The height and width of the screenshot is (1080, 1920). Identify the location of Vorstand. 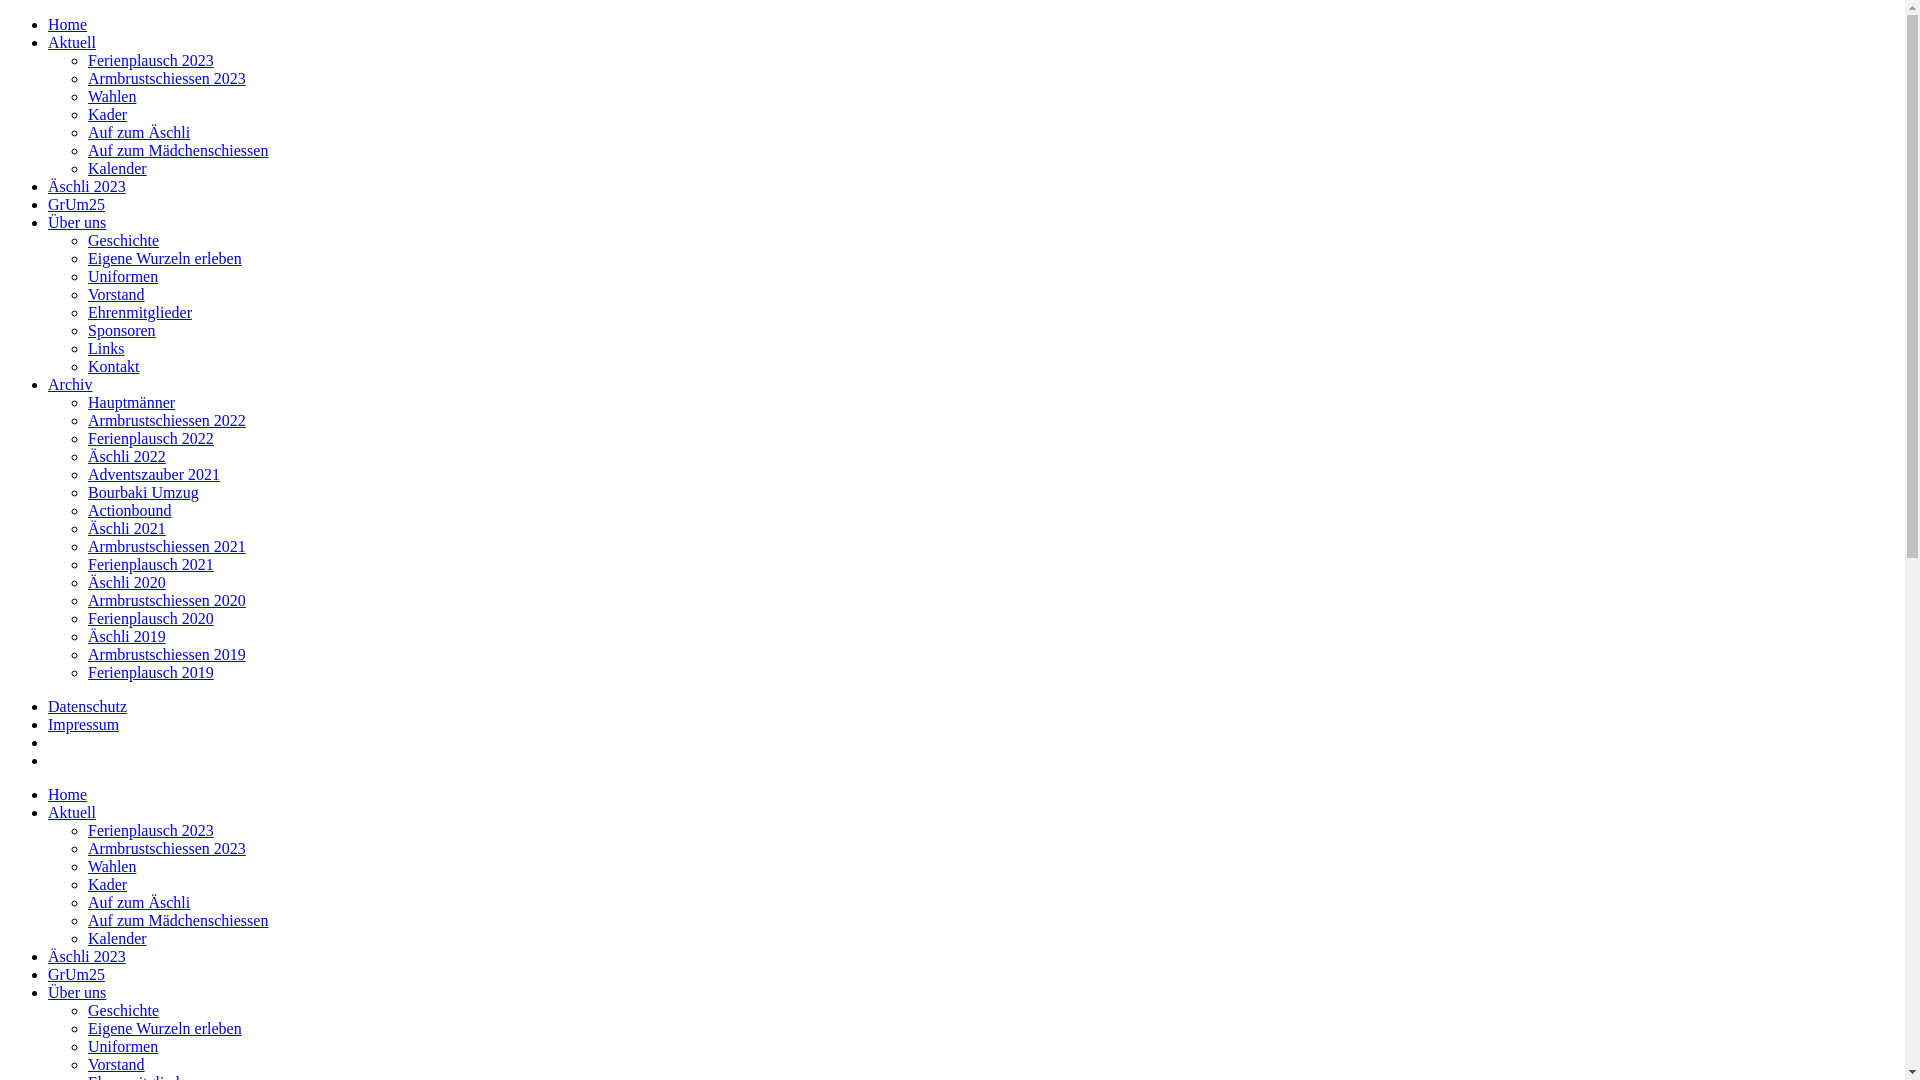
(116, 294).